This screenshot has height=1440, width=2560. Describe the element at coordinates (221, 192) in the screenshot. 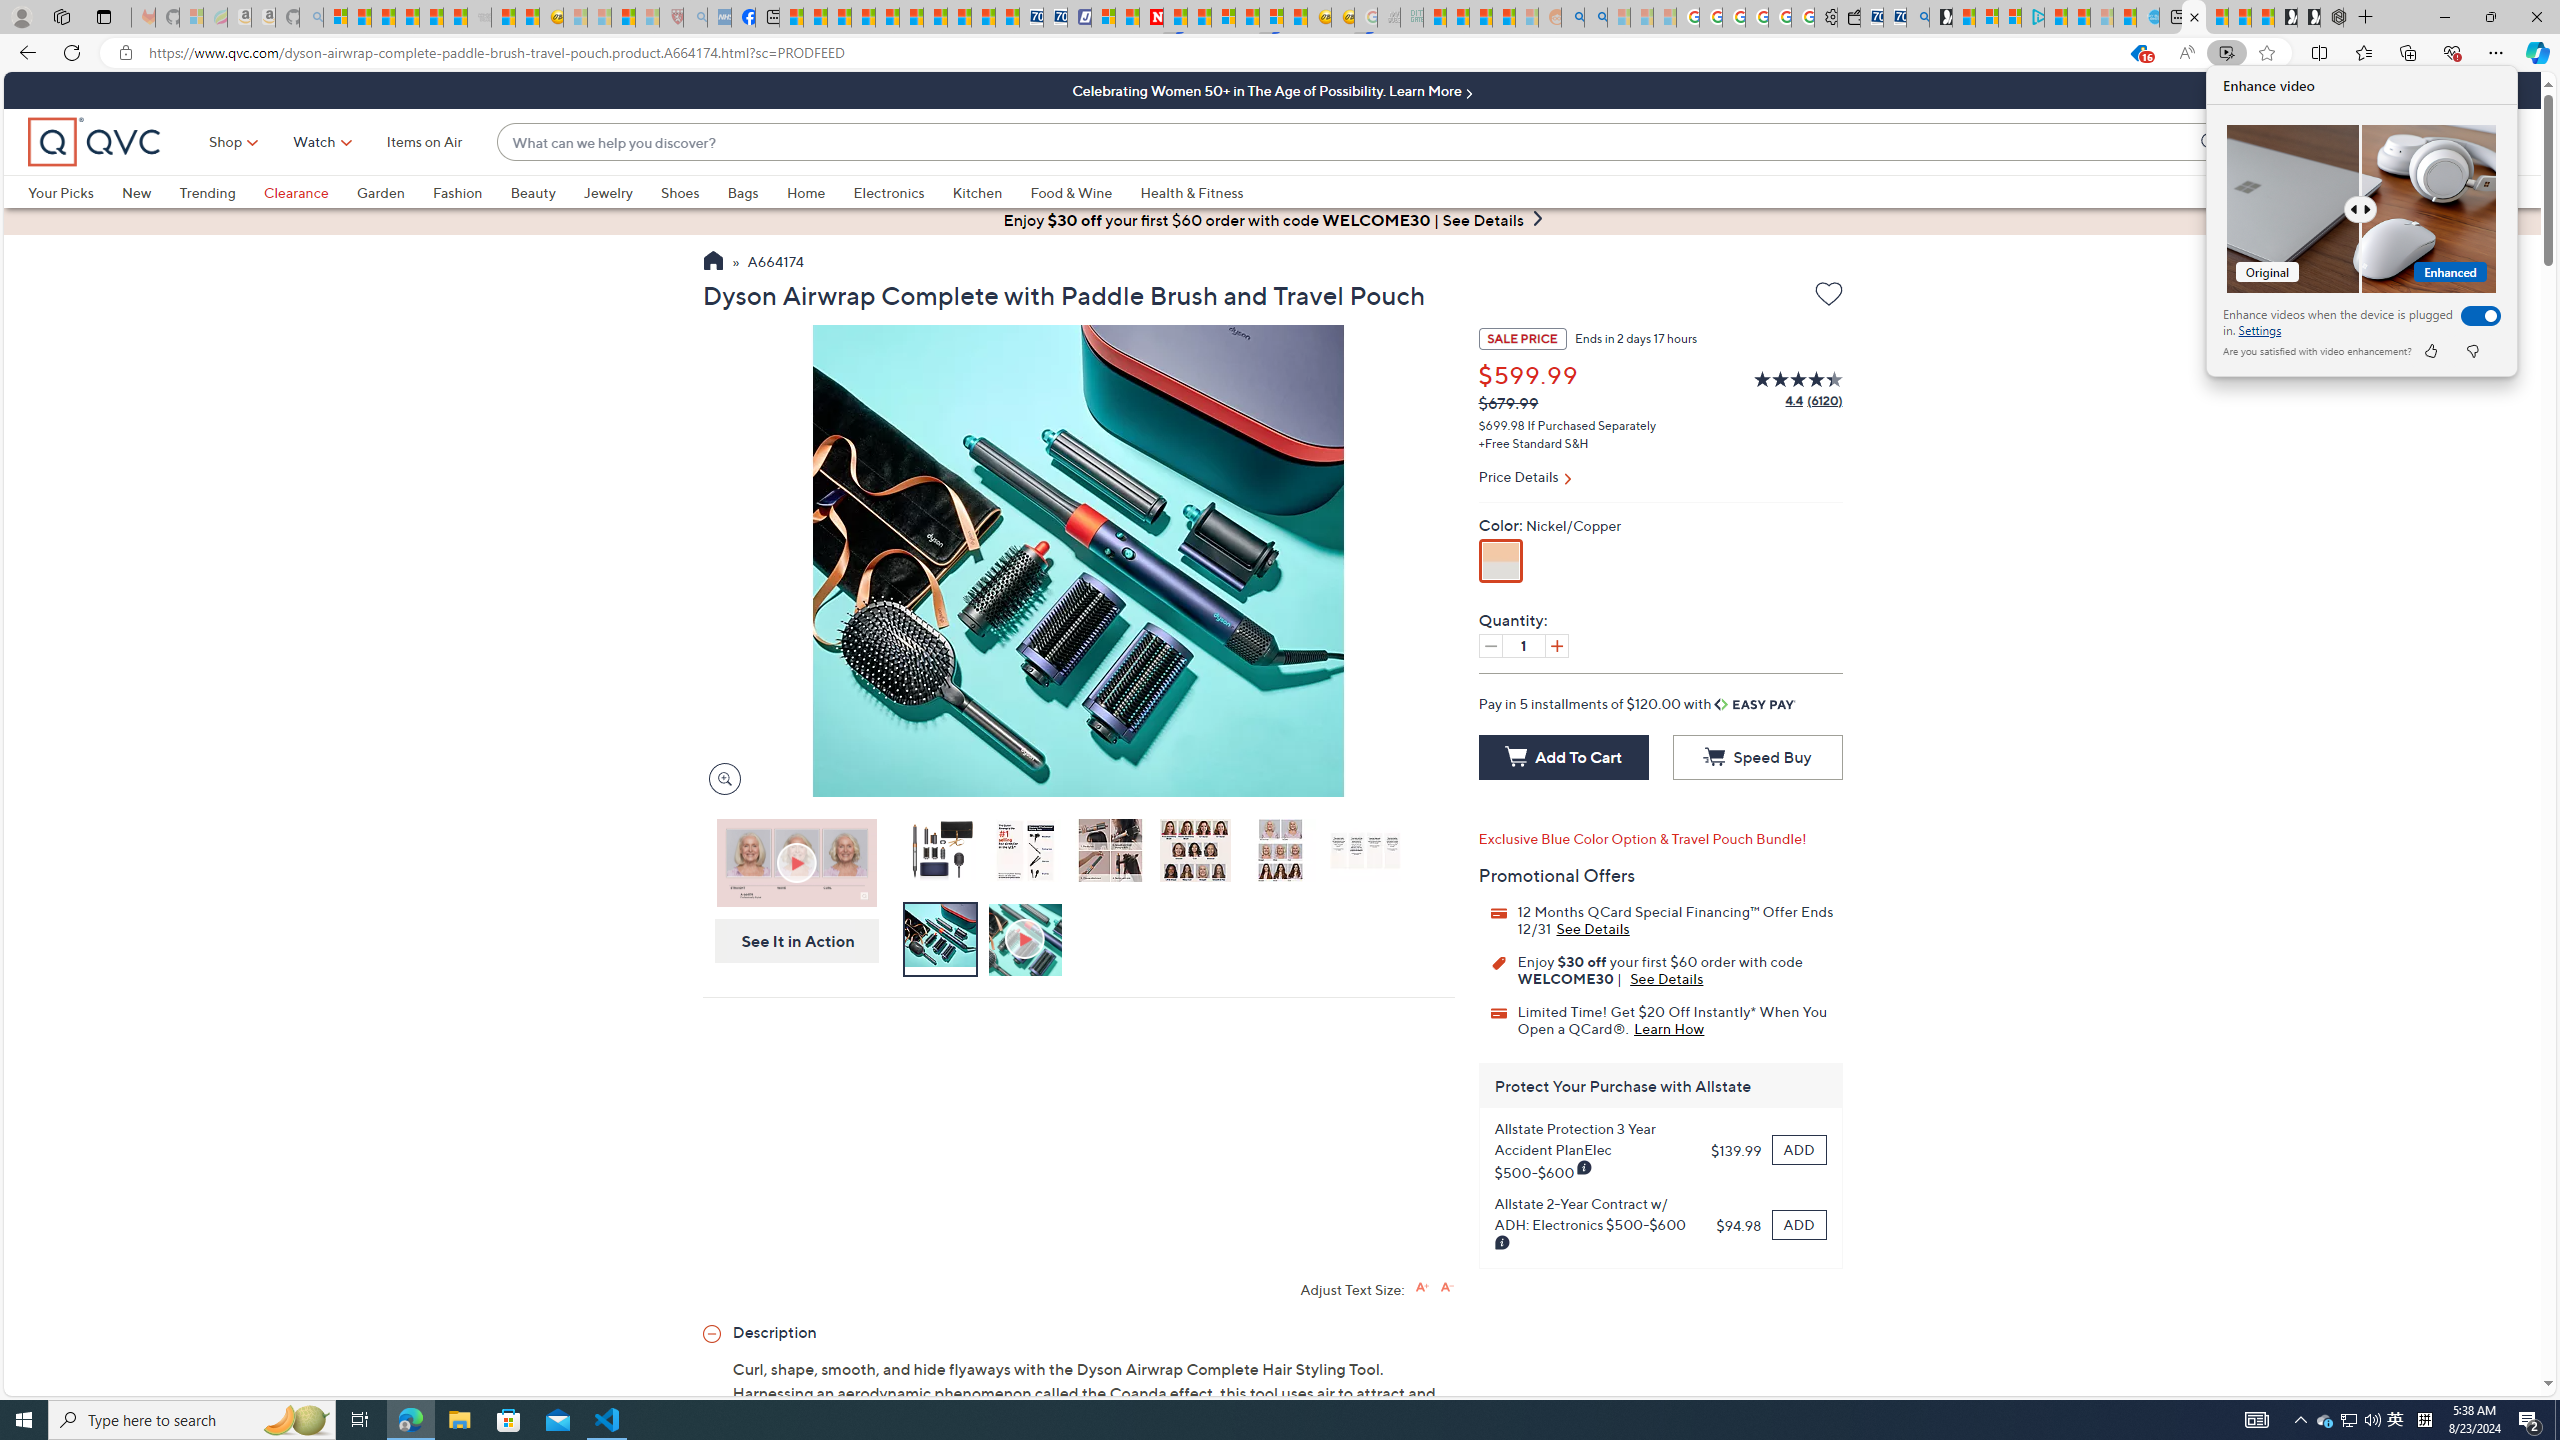

I see `Trending` at that location.